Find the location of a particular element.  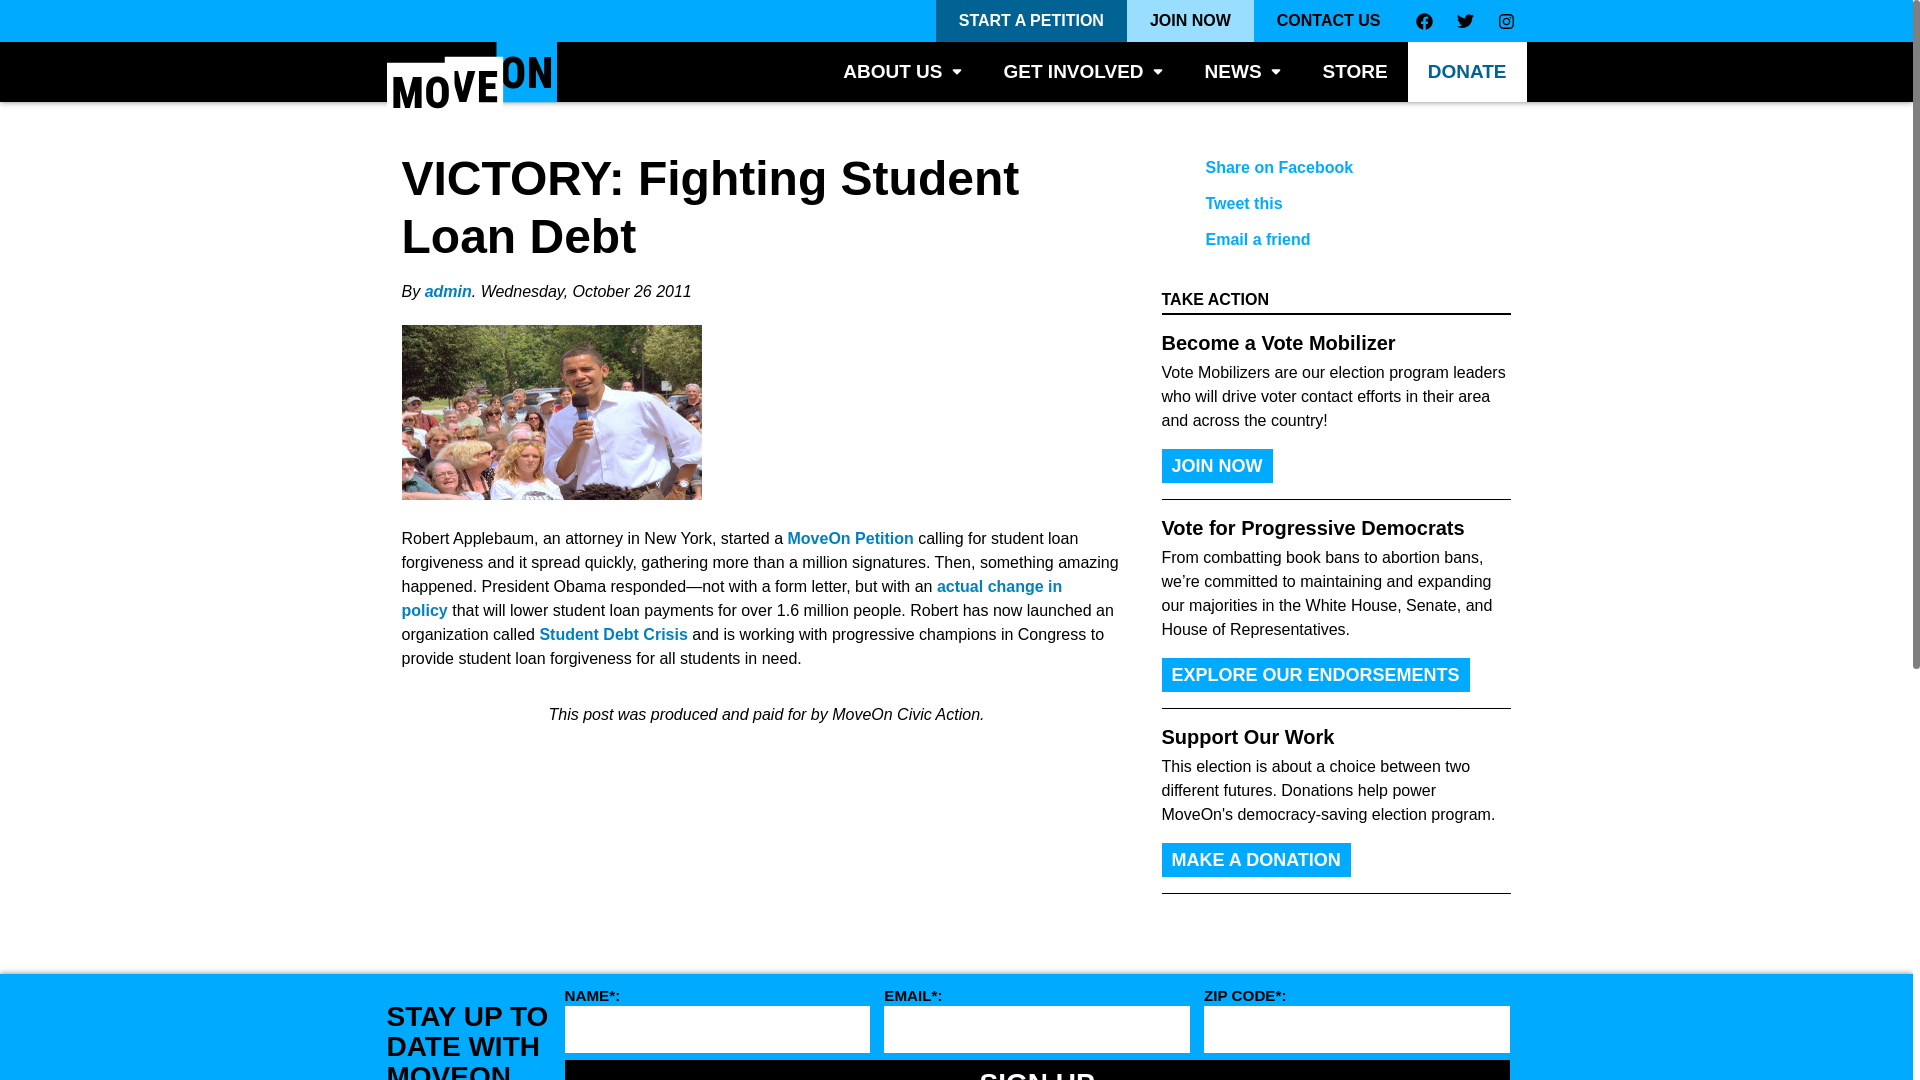

Share on Facebook is located at coordinates (1320, 168).